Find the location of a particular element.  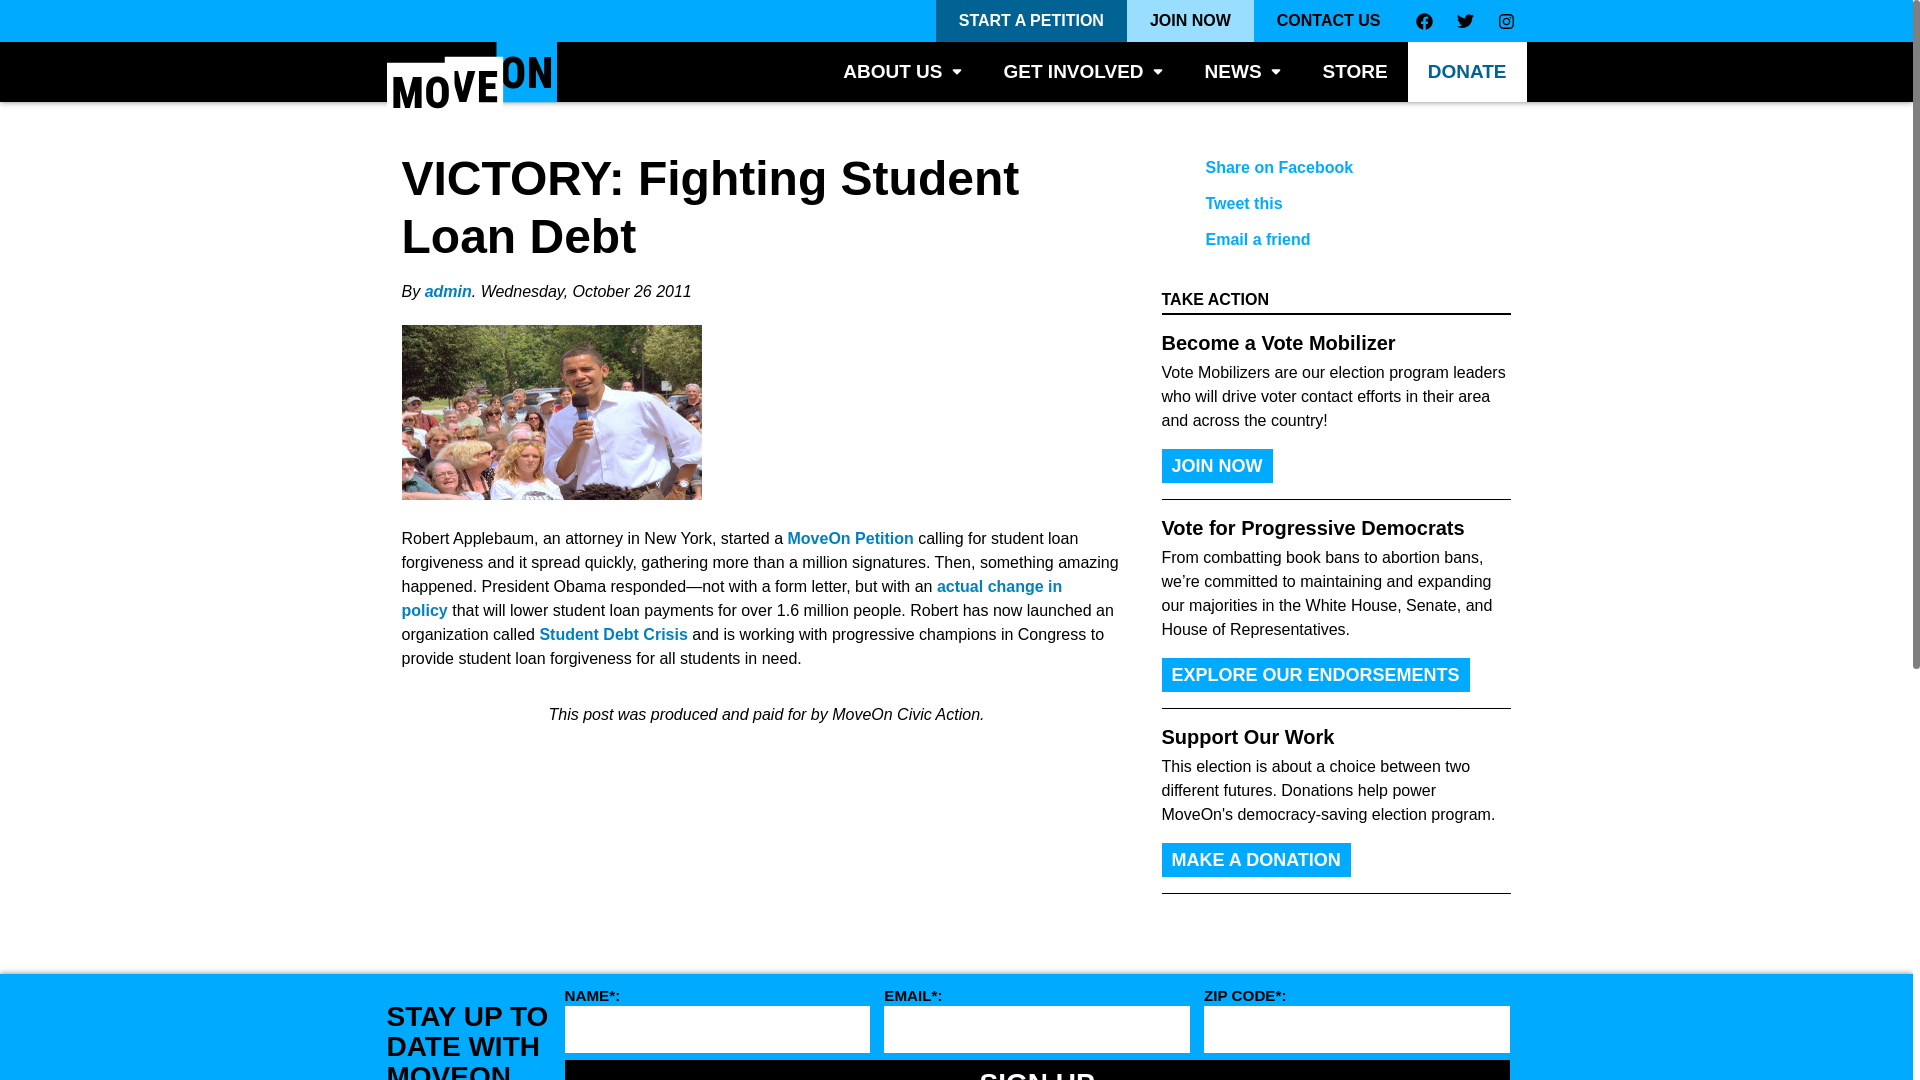

Share on Facebook is located at coordinates (1320, 168).